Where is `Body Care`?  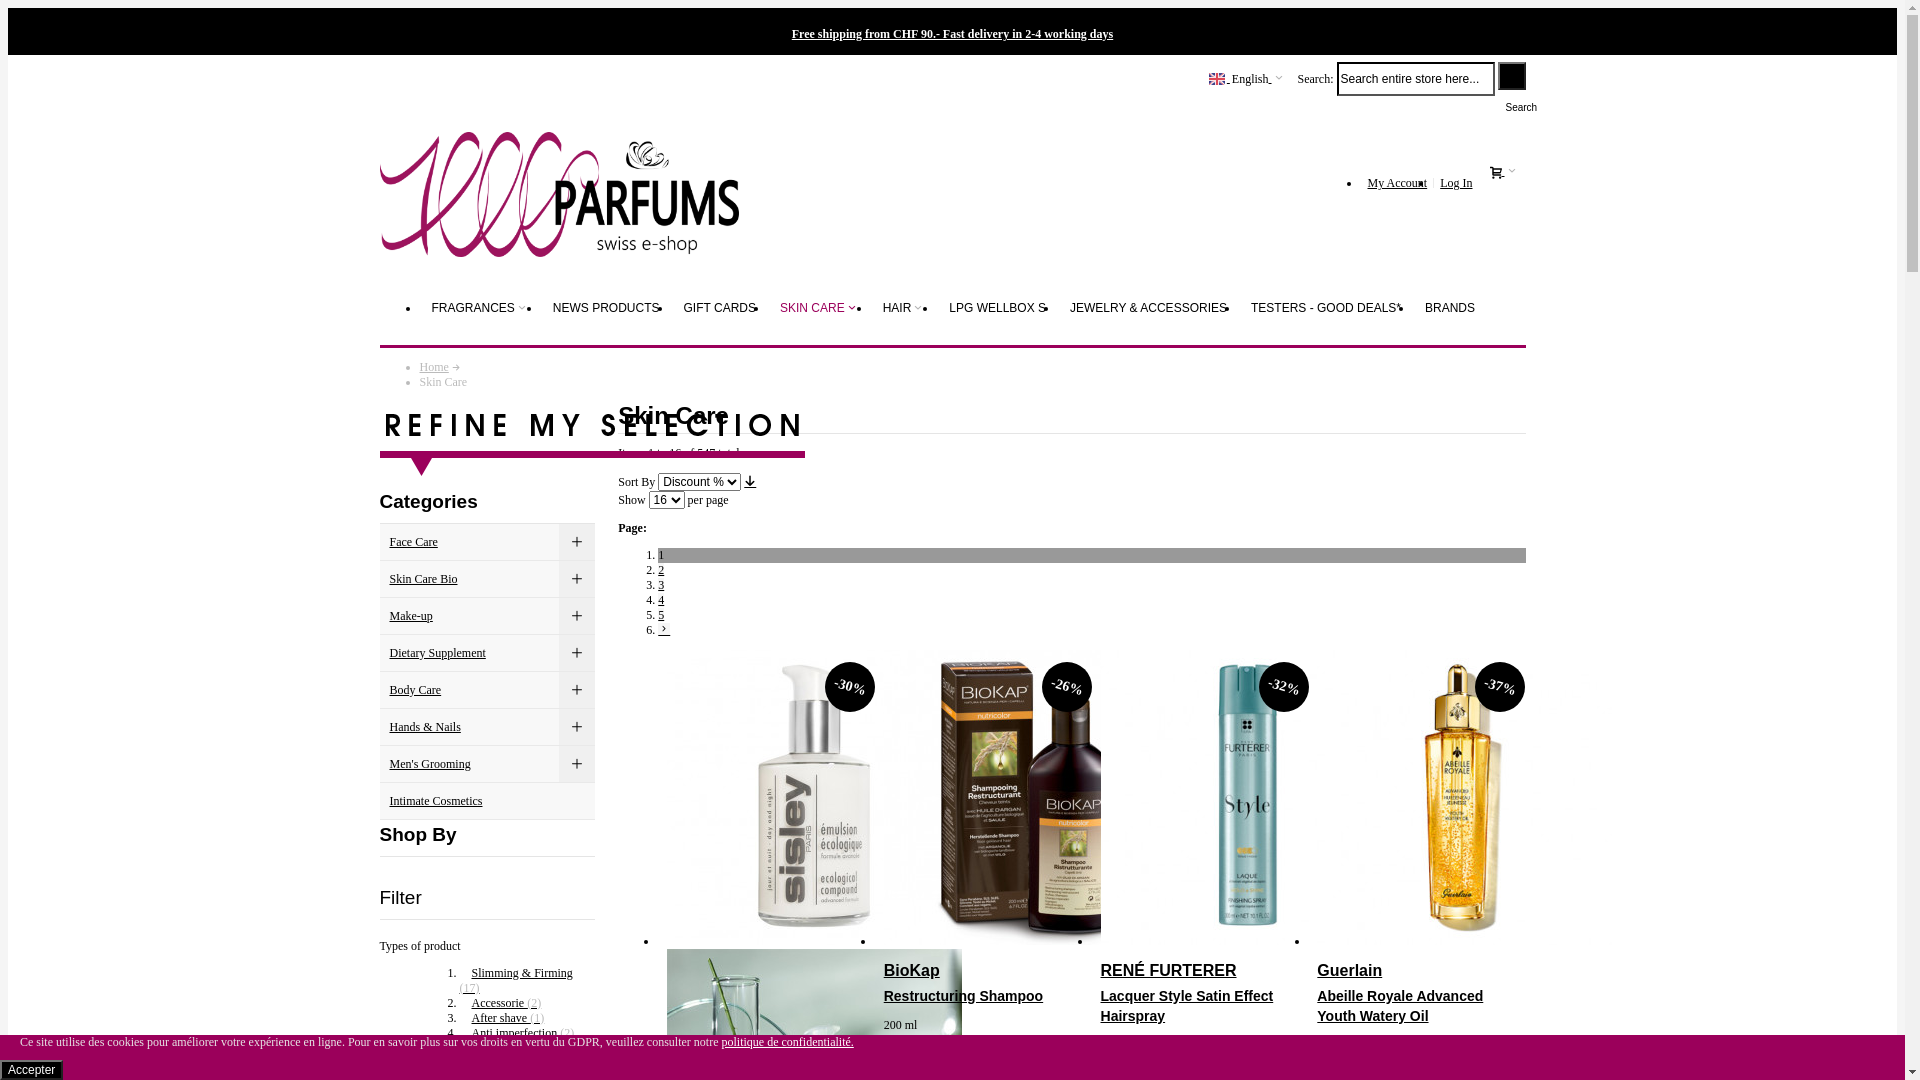
Body Care is located at coordinates (488, 690).